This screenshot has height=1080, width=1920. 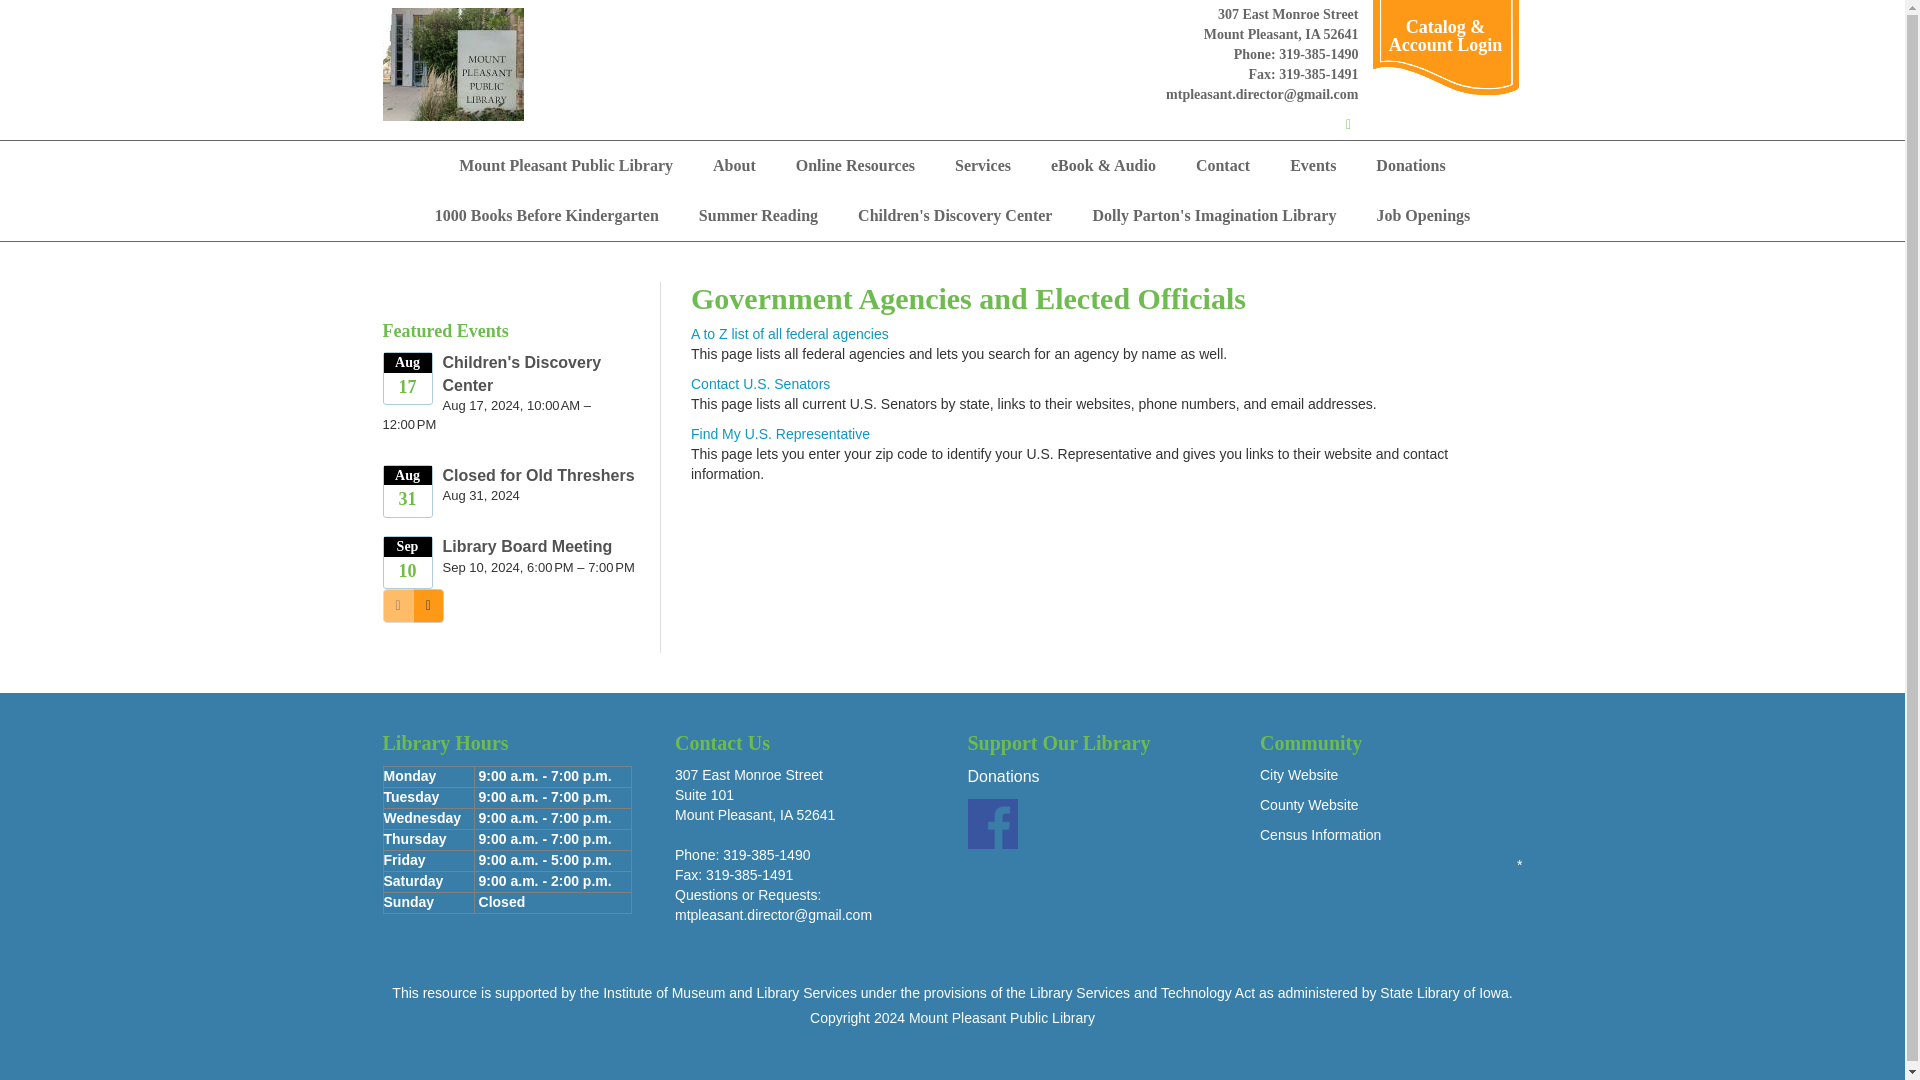 I want to click on Job Openings, so click(x=1422, y=216).